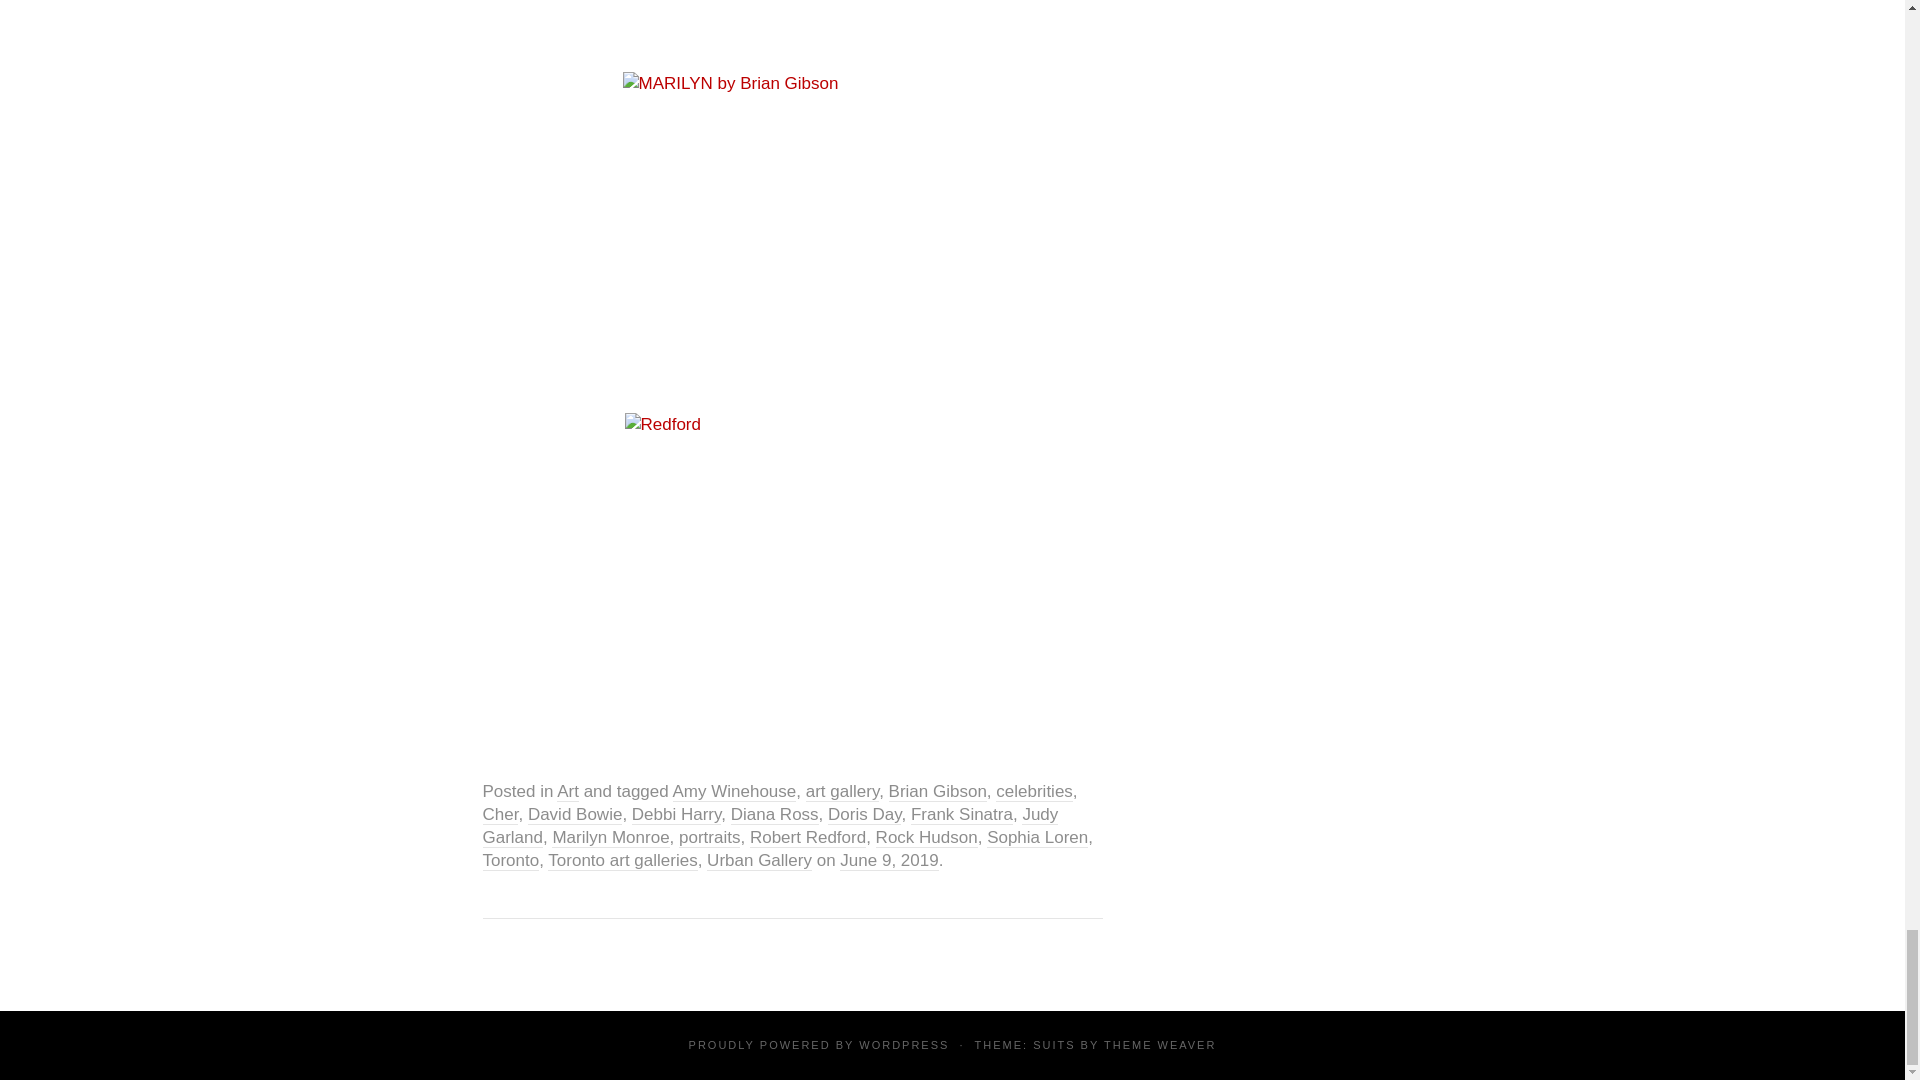 This screenshot has height=1080, width=1920. I want to click on Doris Day, so click(864, 814).